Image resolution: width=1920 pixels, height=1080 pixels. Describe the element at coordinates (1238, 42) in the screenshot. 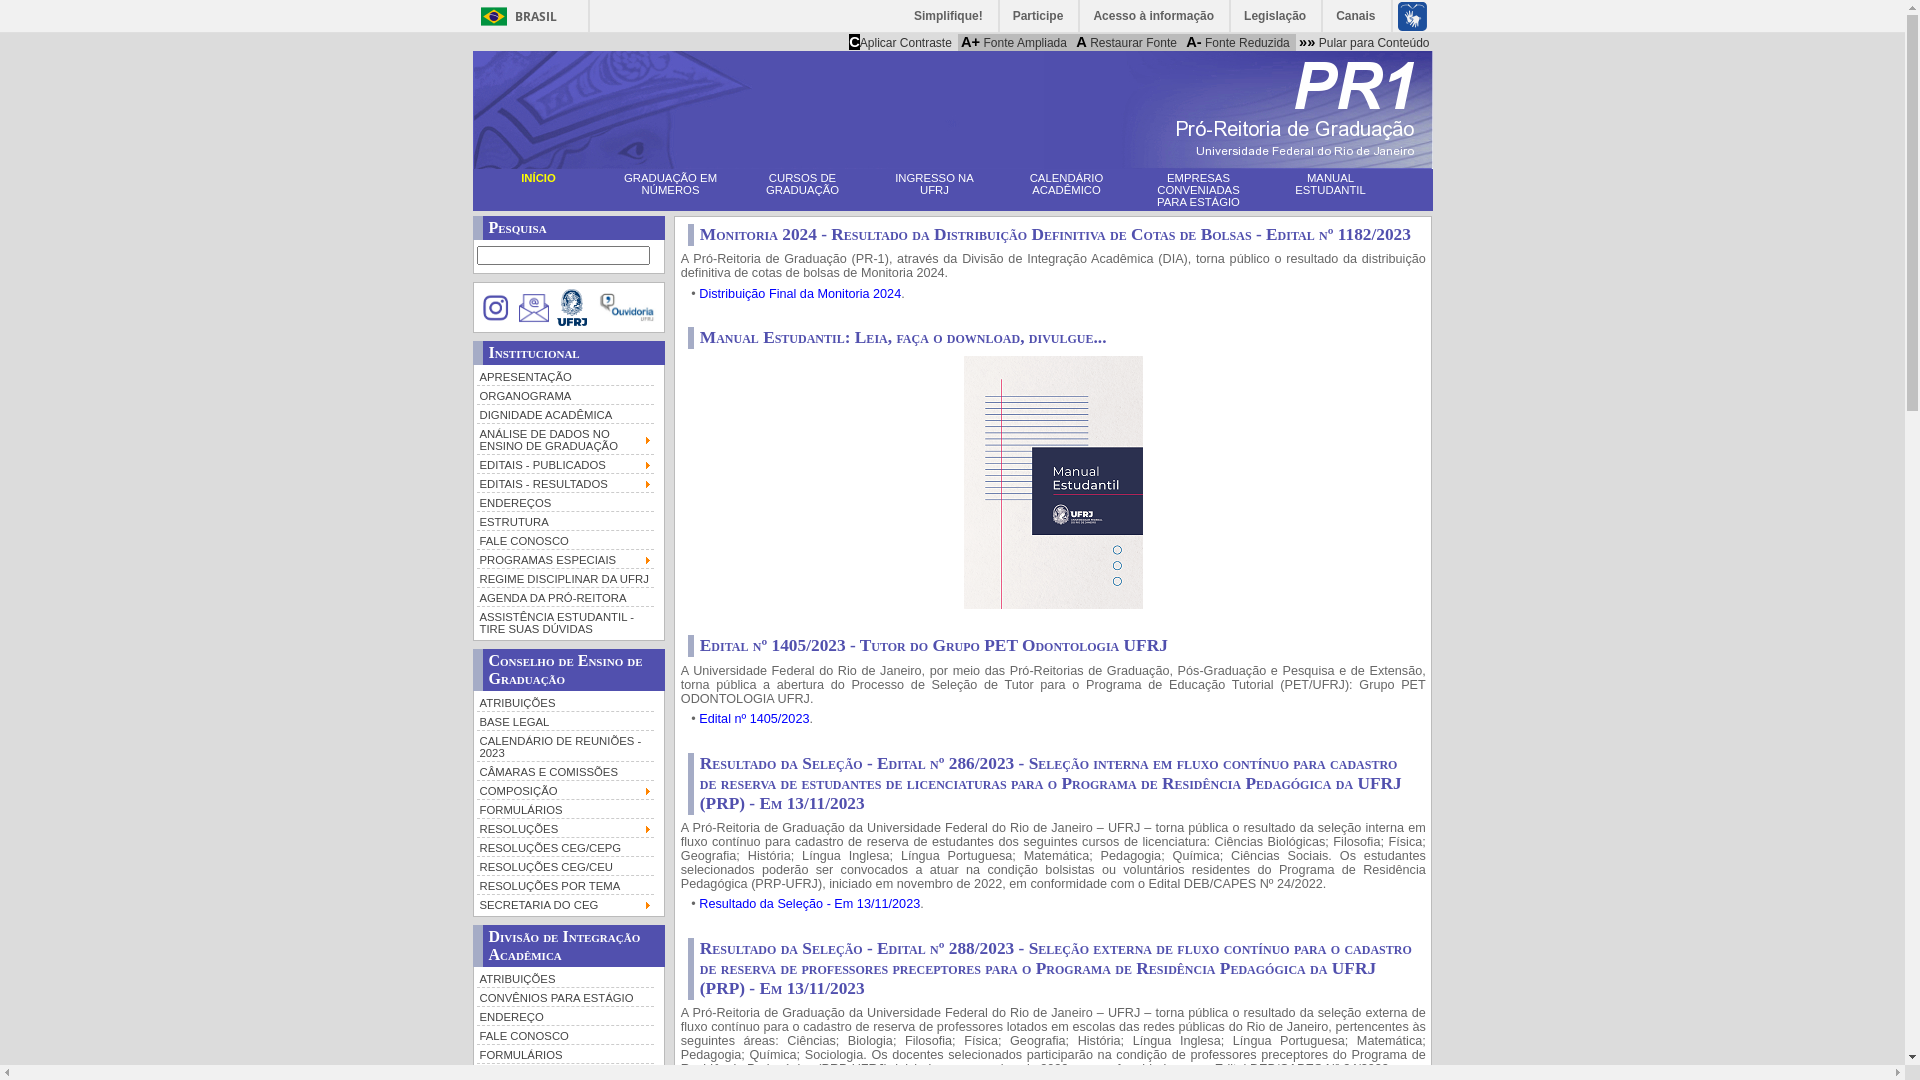

I see `A- Fonte Reduzida` at that location.